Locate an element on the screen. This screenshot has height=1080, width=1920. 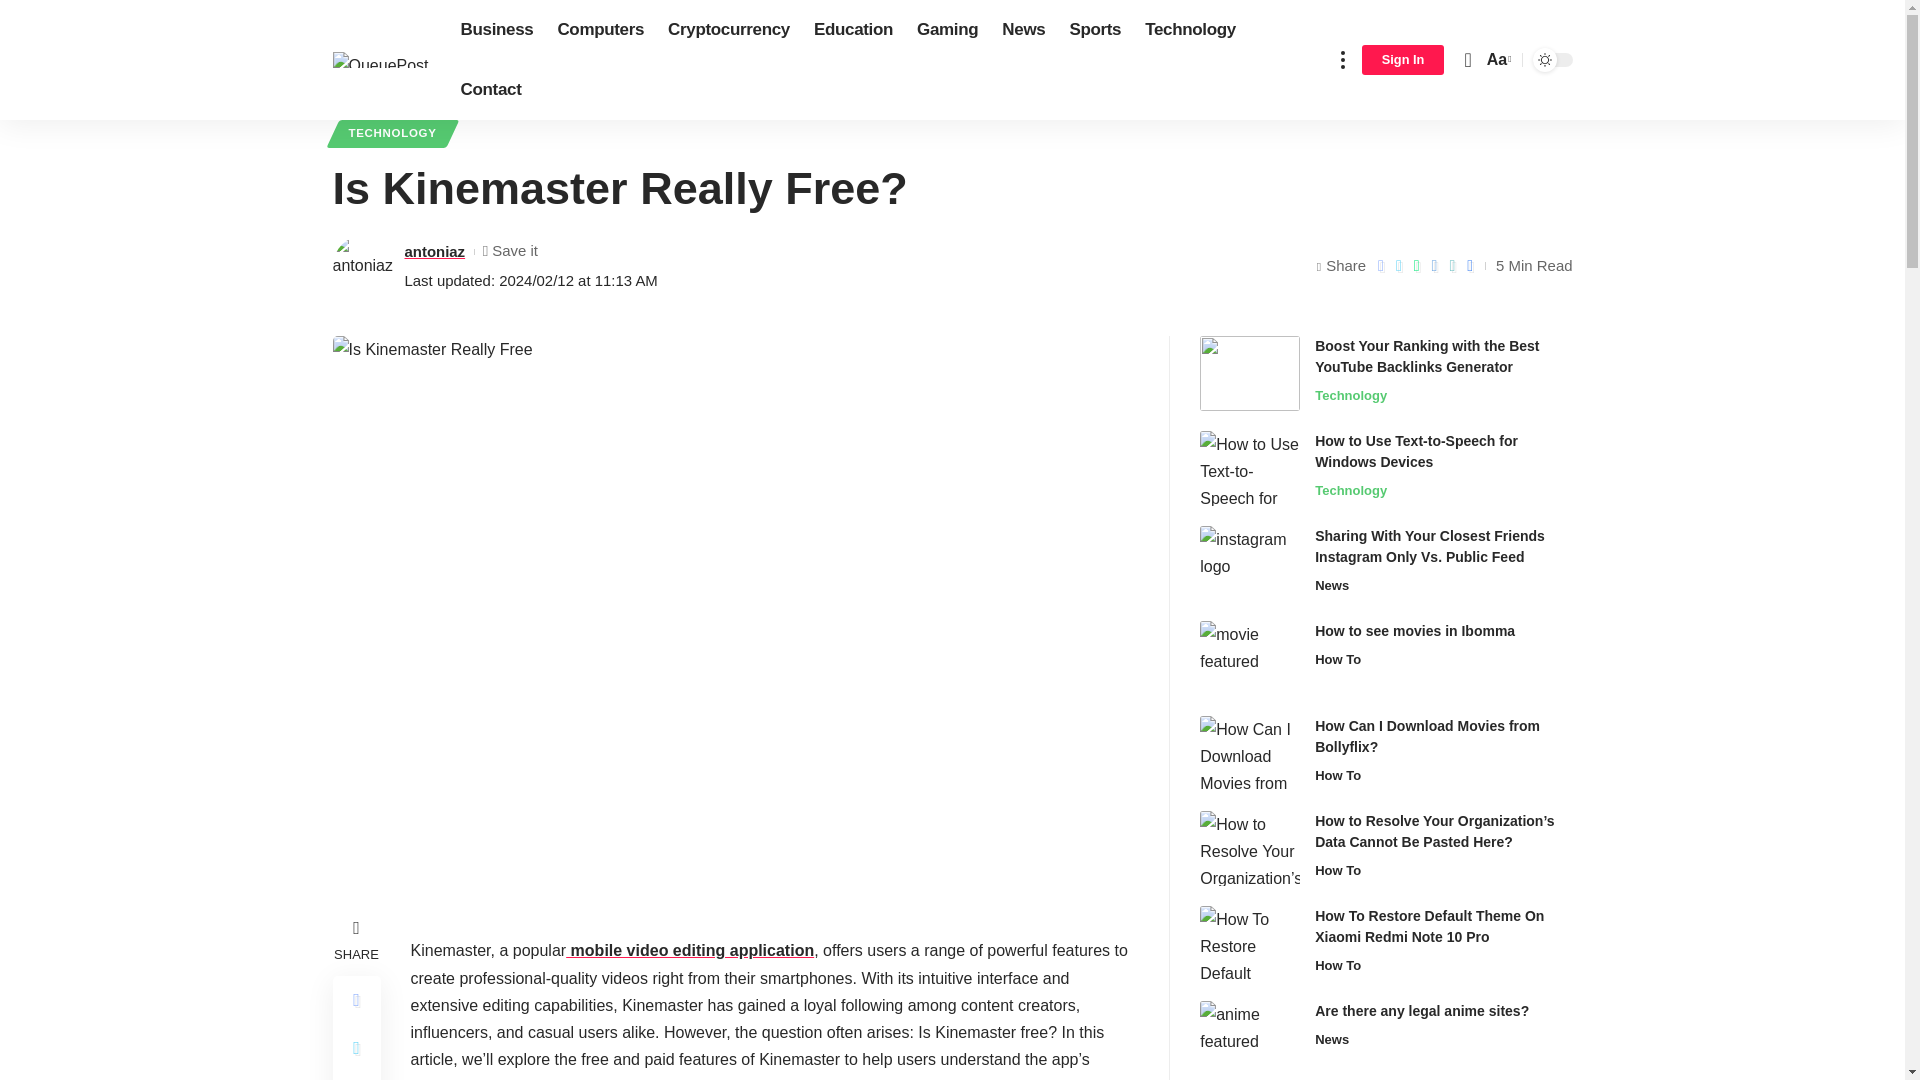
Go to the Technology Category archives. is located at coordinates (496, 90).